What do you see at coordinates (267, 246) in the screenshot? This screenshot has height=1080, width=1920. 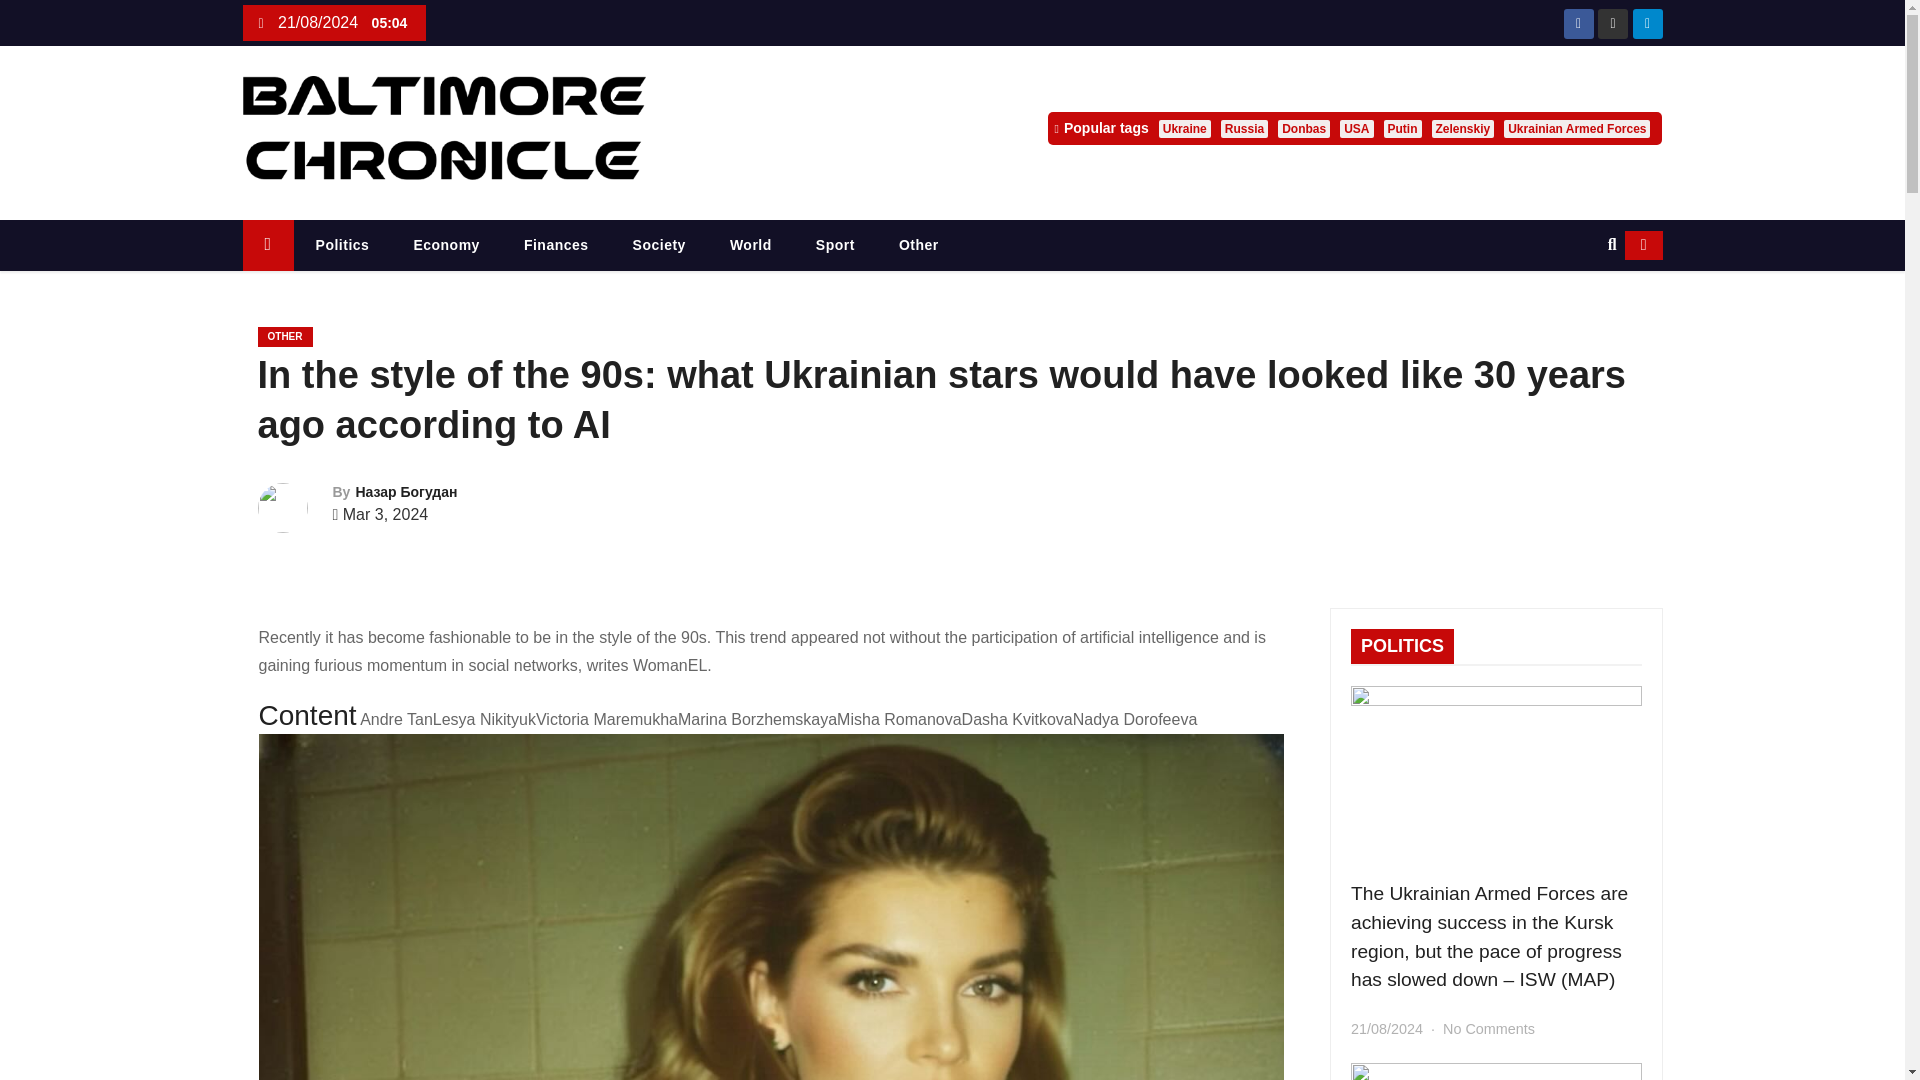 I see `Home` at bounding box center [267, 246].